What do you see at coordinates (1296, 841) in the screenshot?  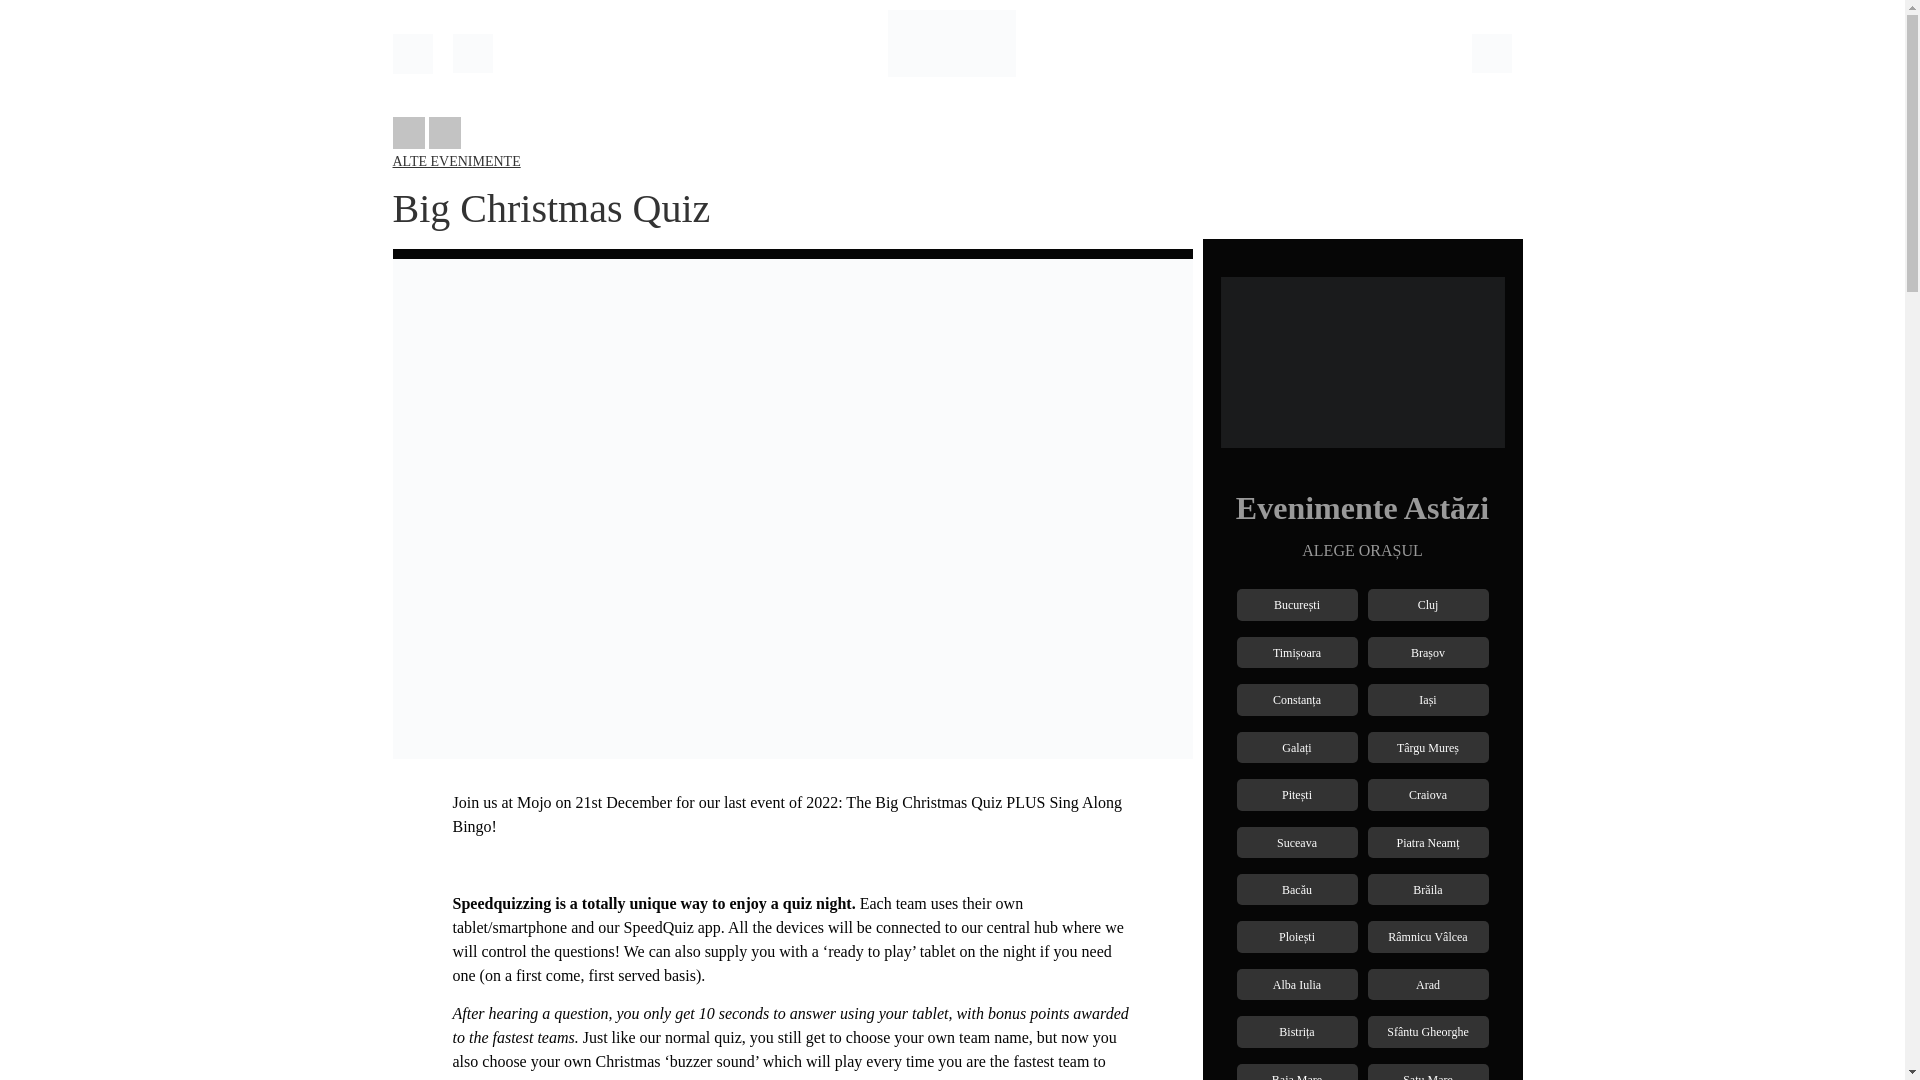 I see `Suceava` at bounding box center [1296, 841].